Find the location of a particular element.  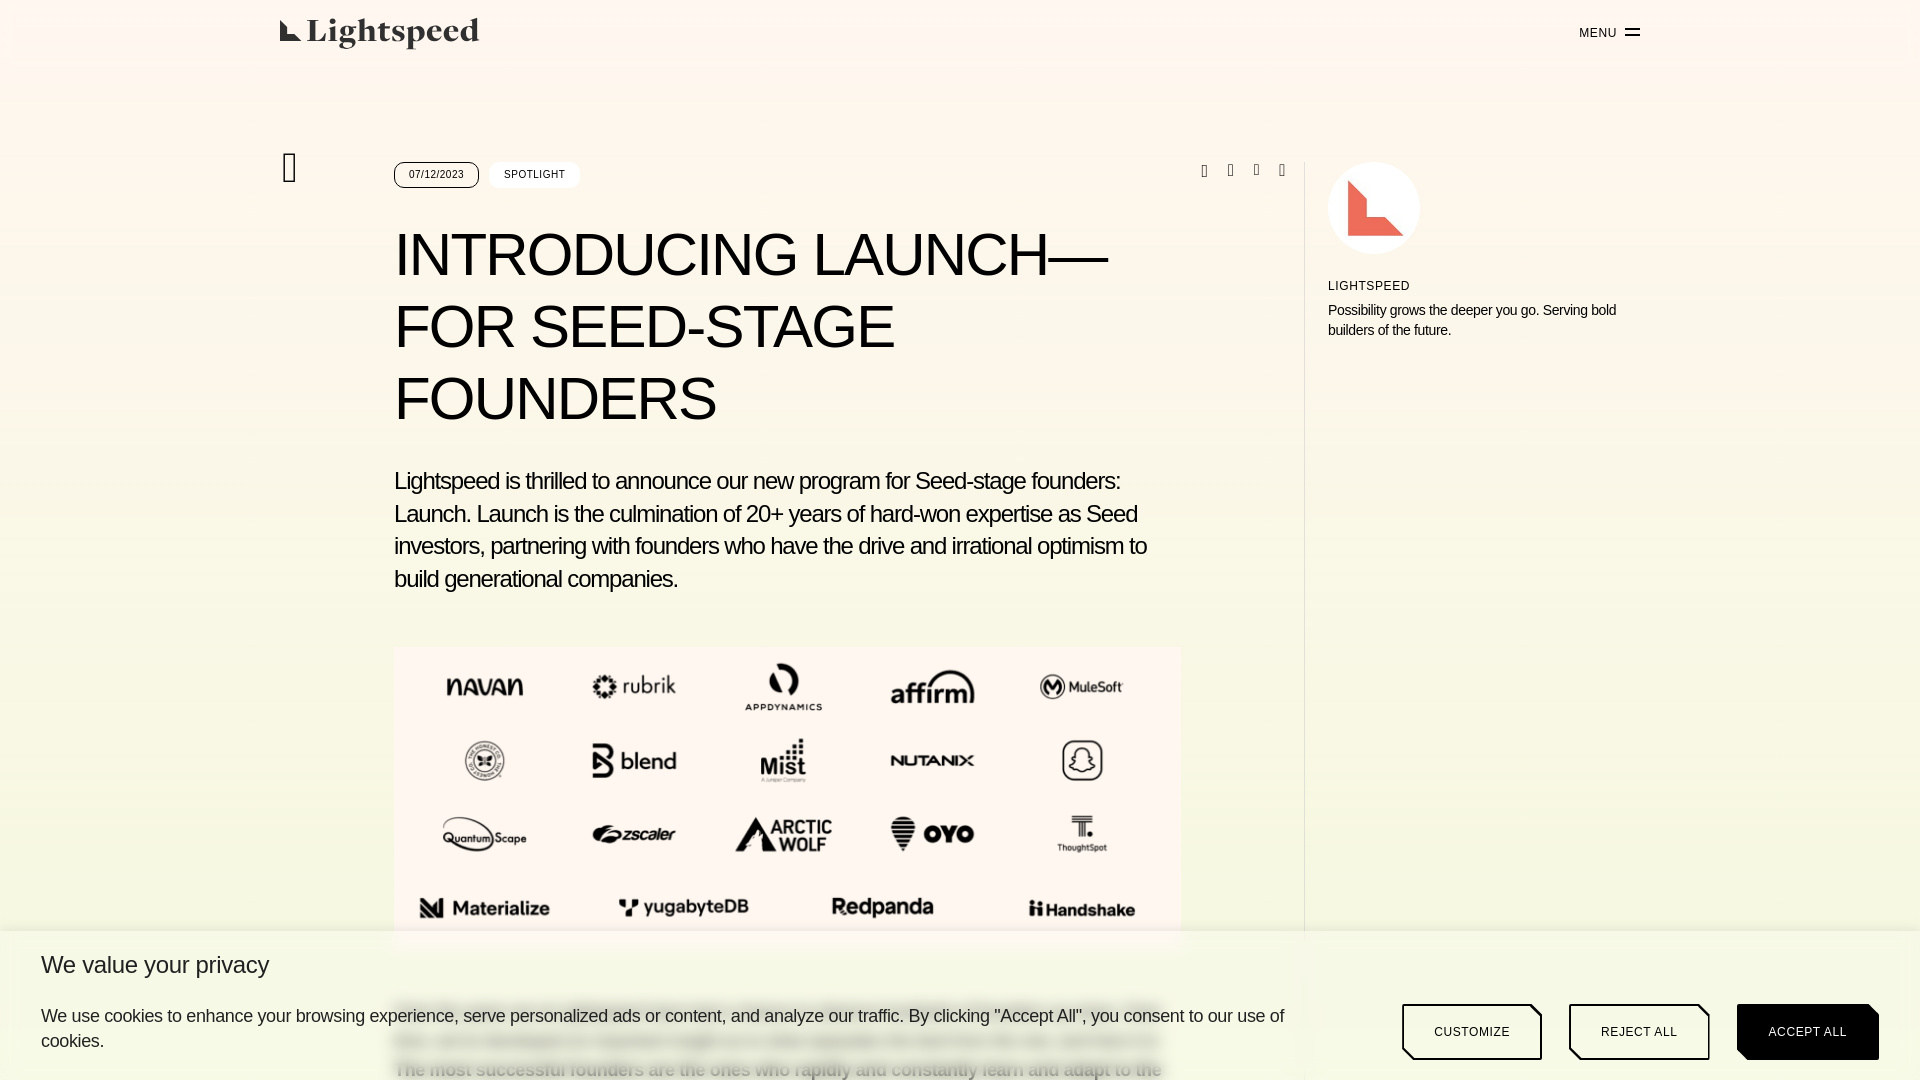

MENU is located at coordinates (1602, 33).